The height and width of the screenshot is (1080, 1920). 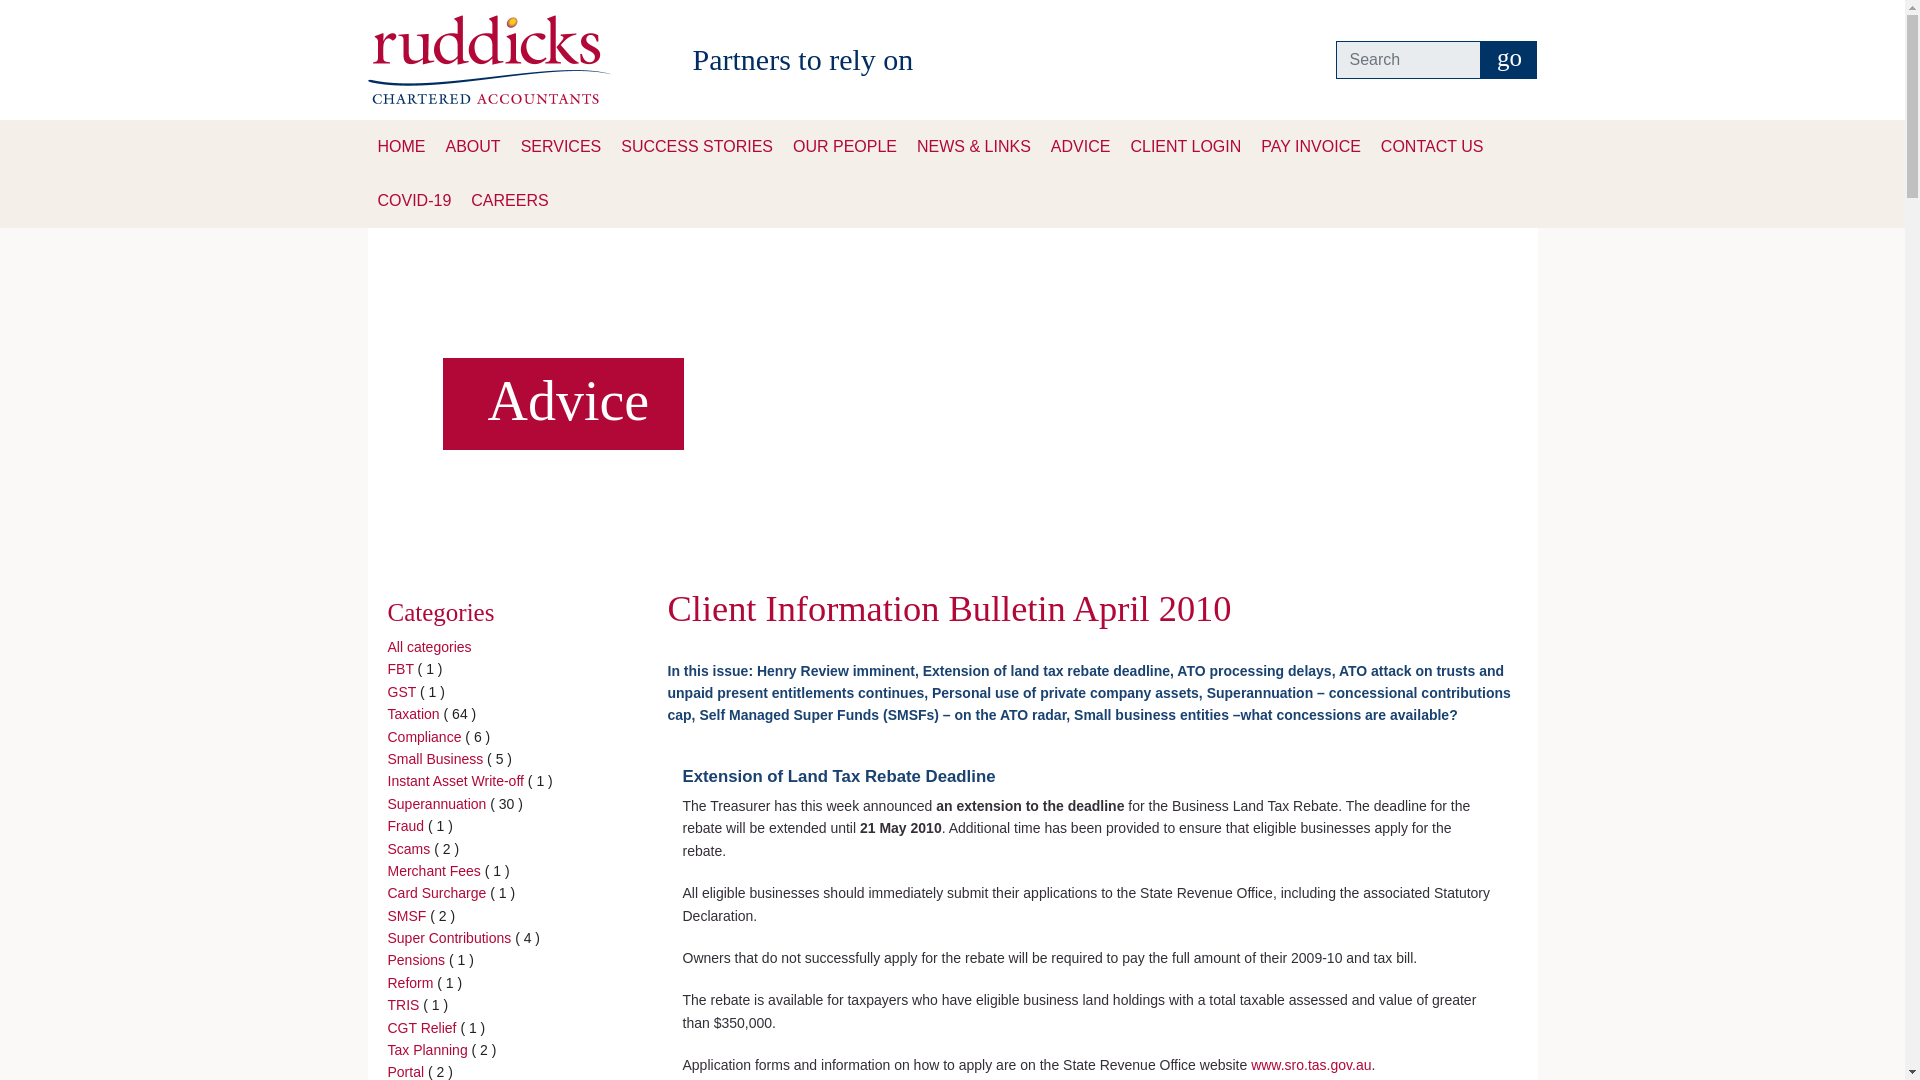 What do you see at coordinates (509, 200) in the screenshot?
I see `CAREERS` at bounding box center [509, 200].